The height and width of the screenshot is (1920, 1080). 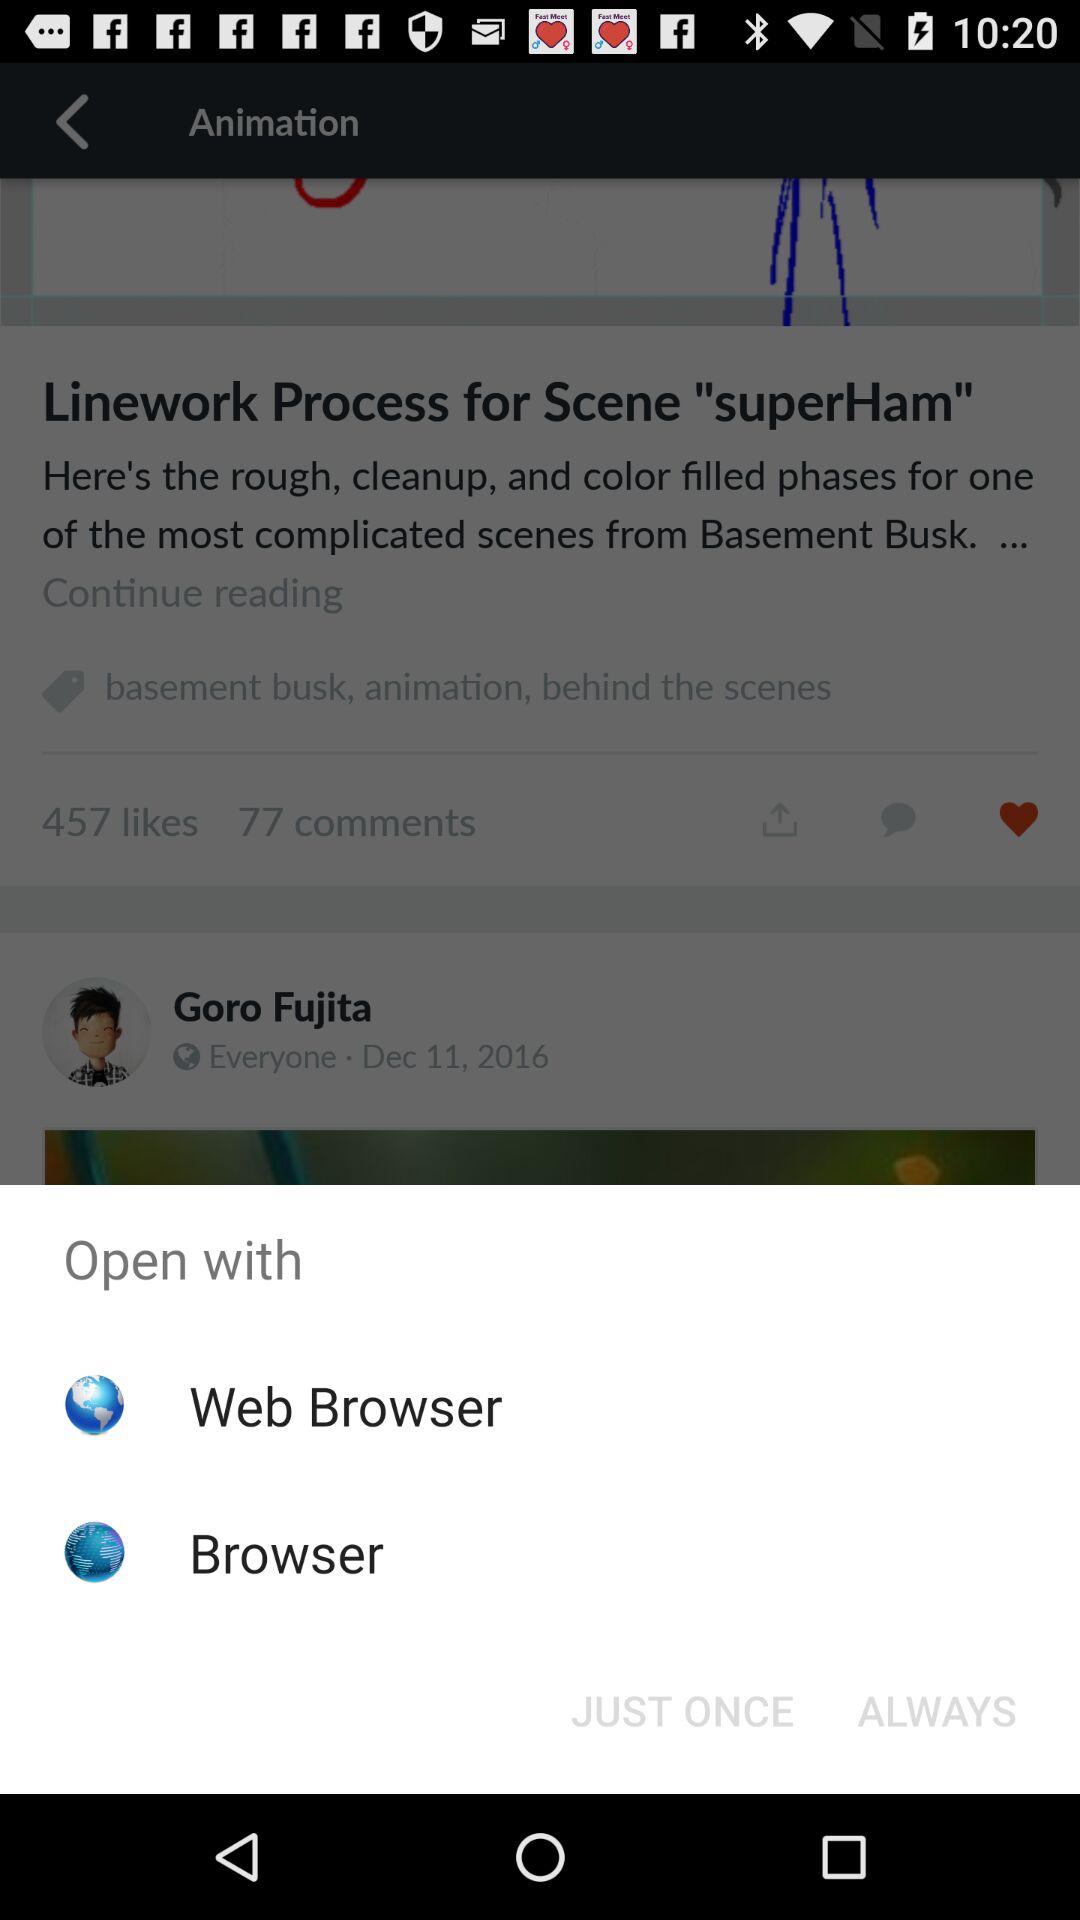 I want to click on turn off just once item, so click(x=682, y=1710).